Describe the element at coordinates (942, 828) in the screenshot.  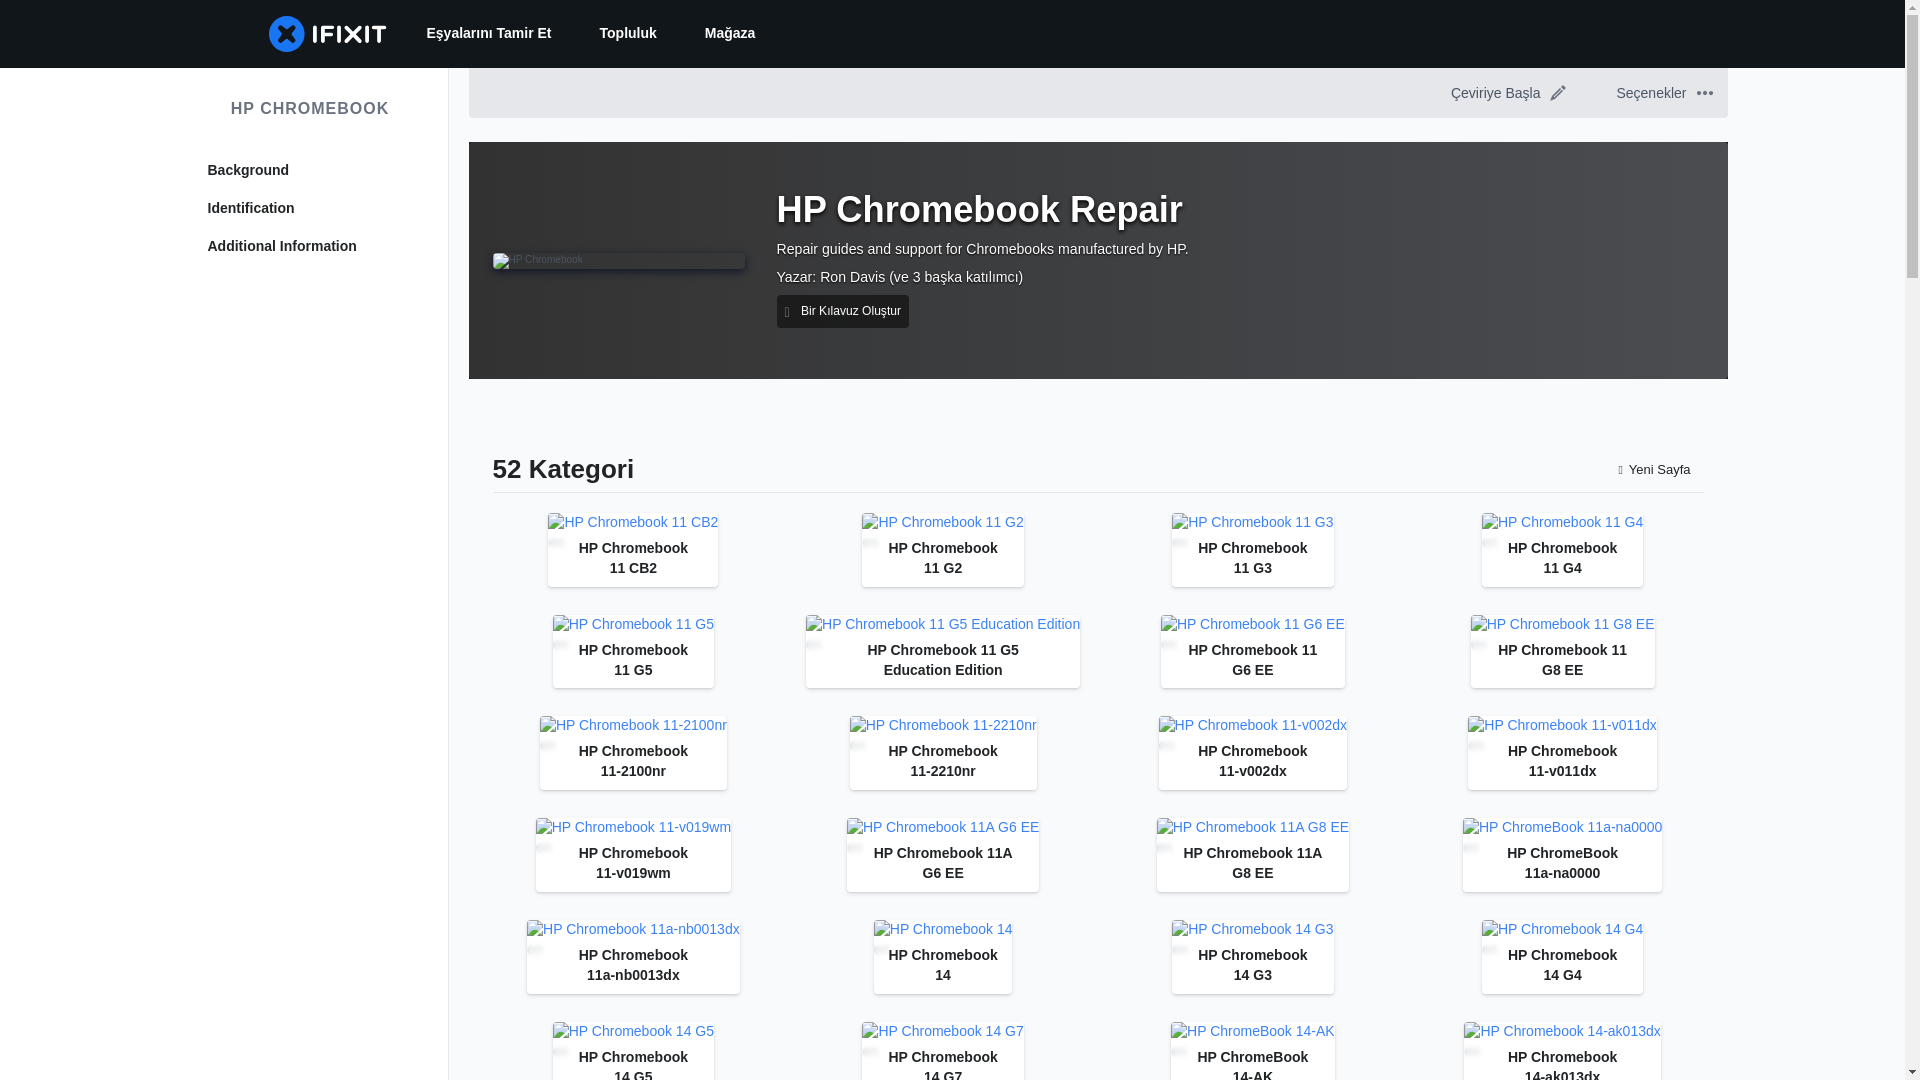
I see `HP Chromebook 11A G6 EE` at that location.